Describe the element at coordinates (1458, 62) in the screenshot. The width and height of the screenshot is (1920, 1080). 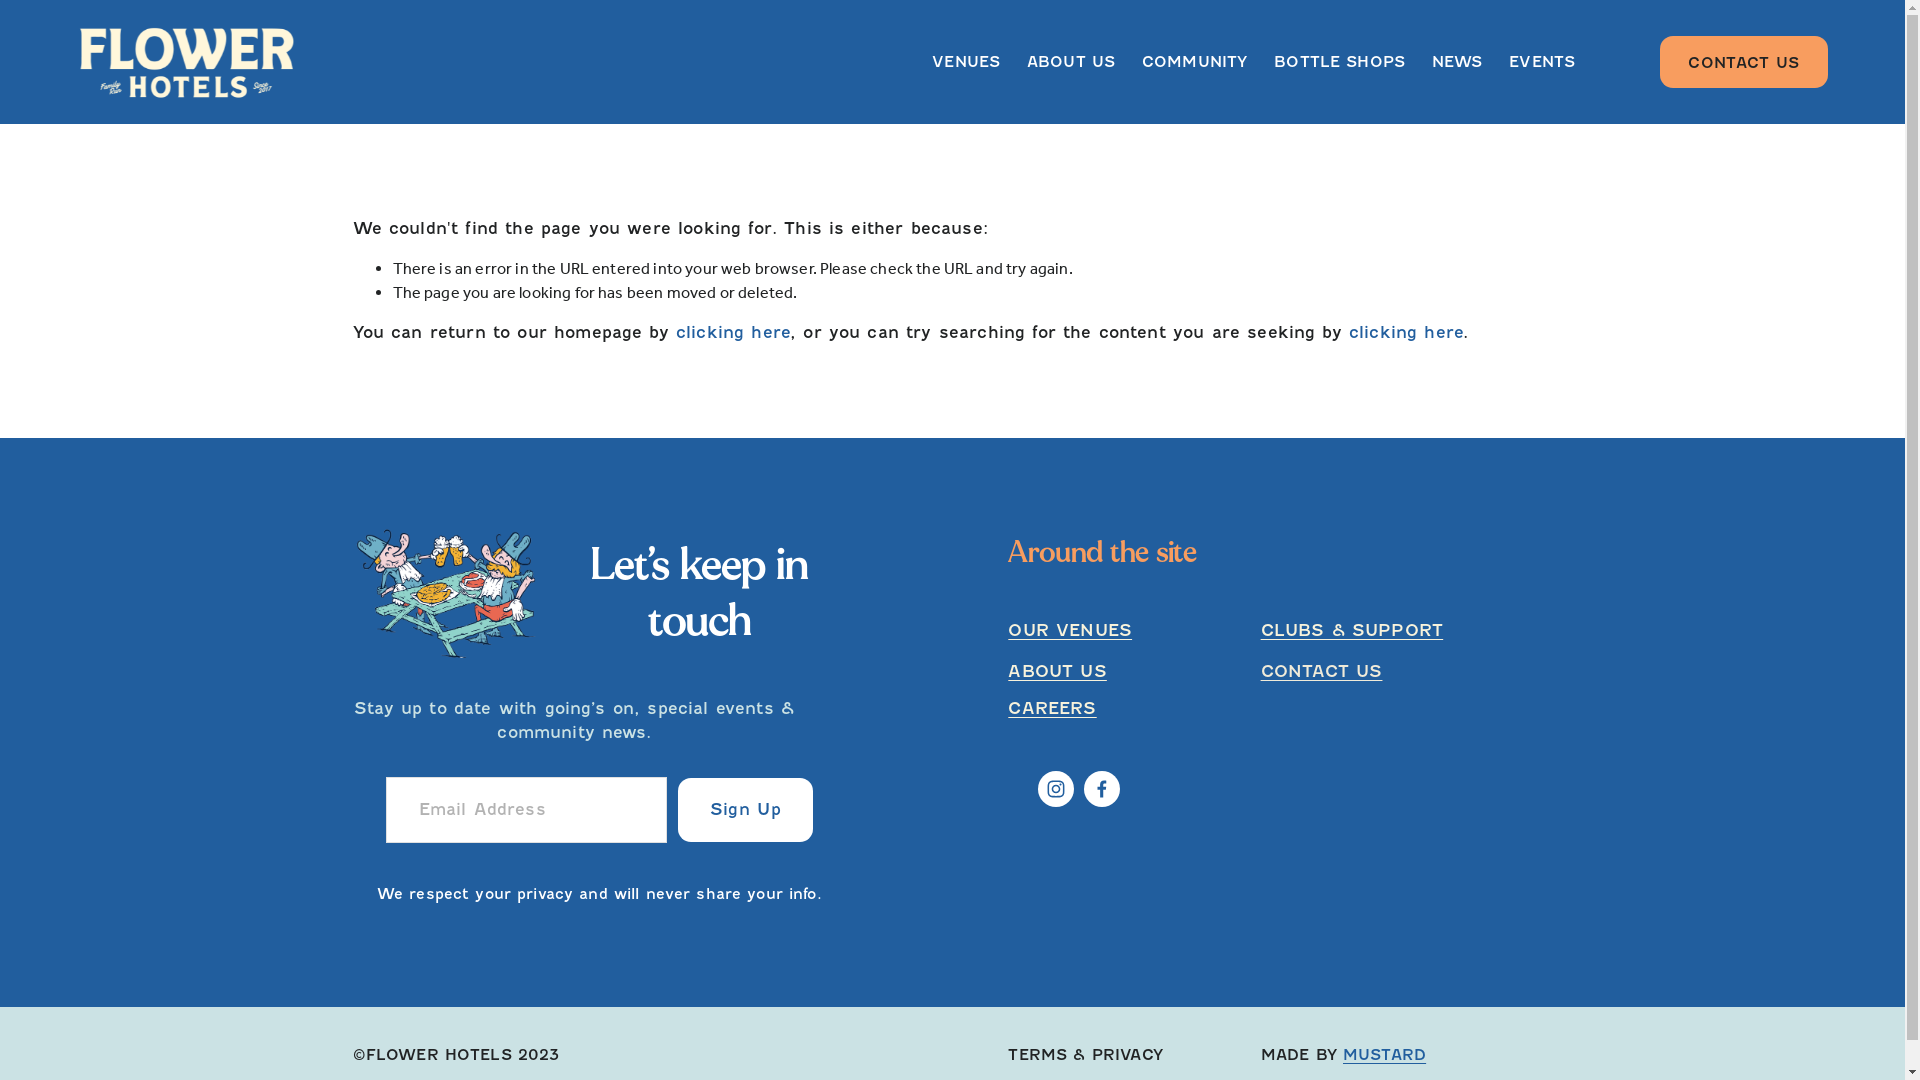
I see `NEWS` at that location.